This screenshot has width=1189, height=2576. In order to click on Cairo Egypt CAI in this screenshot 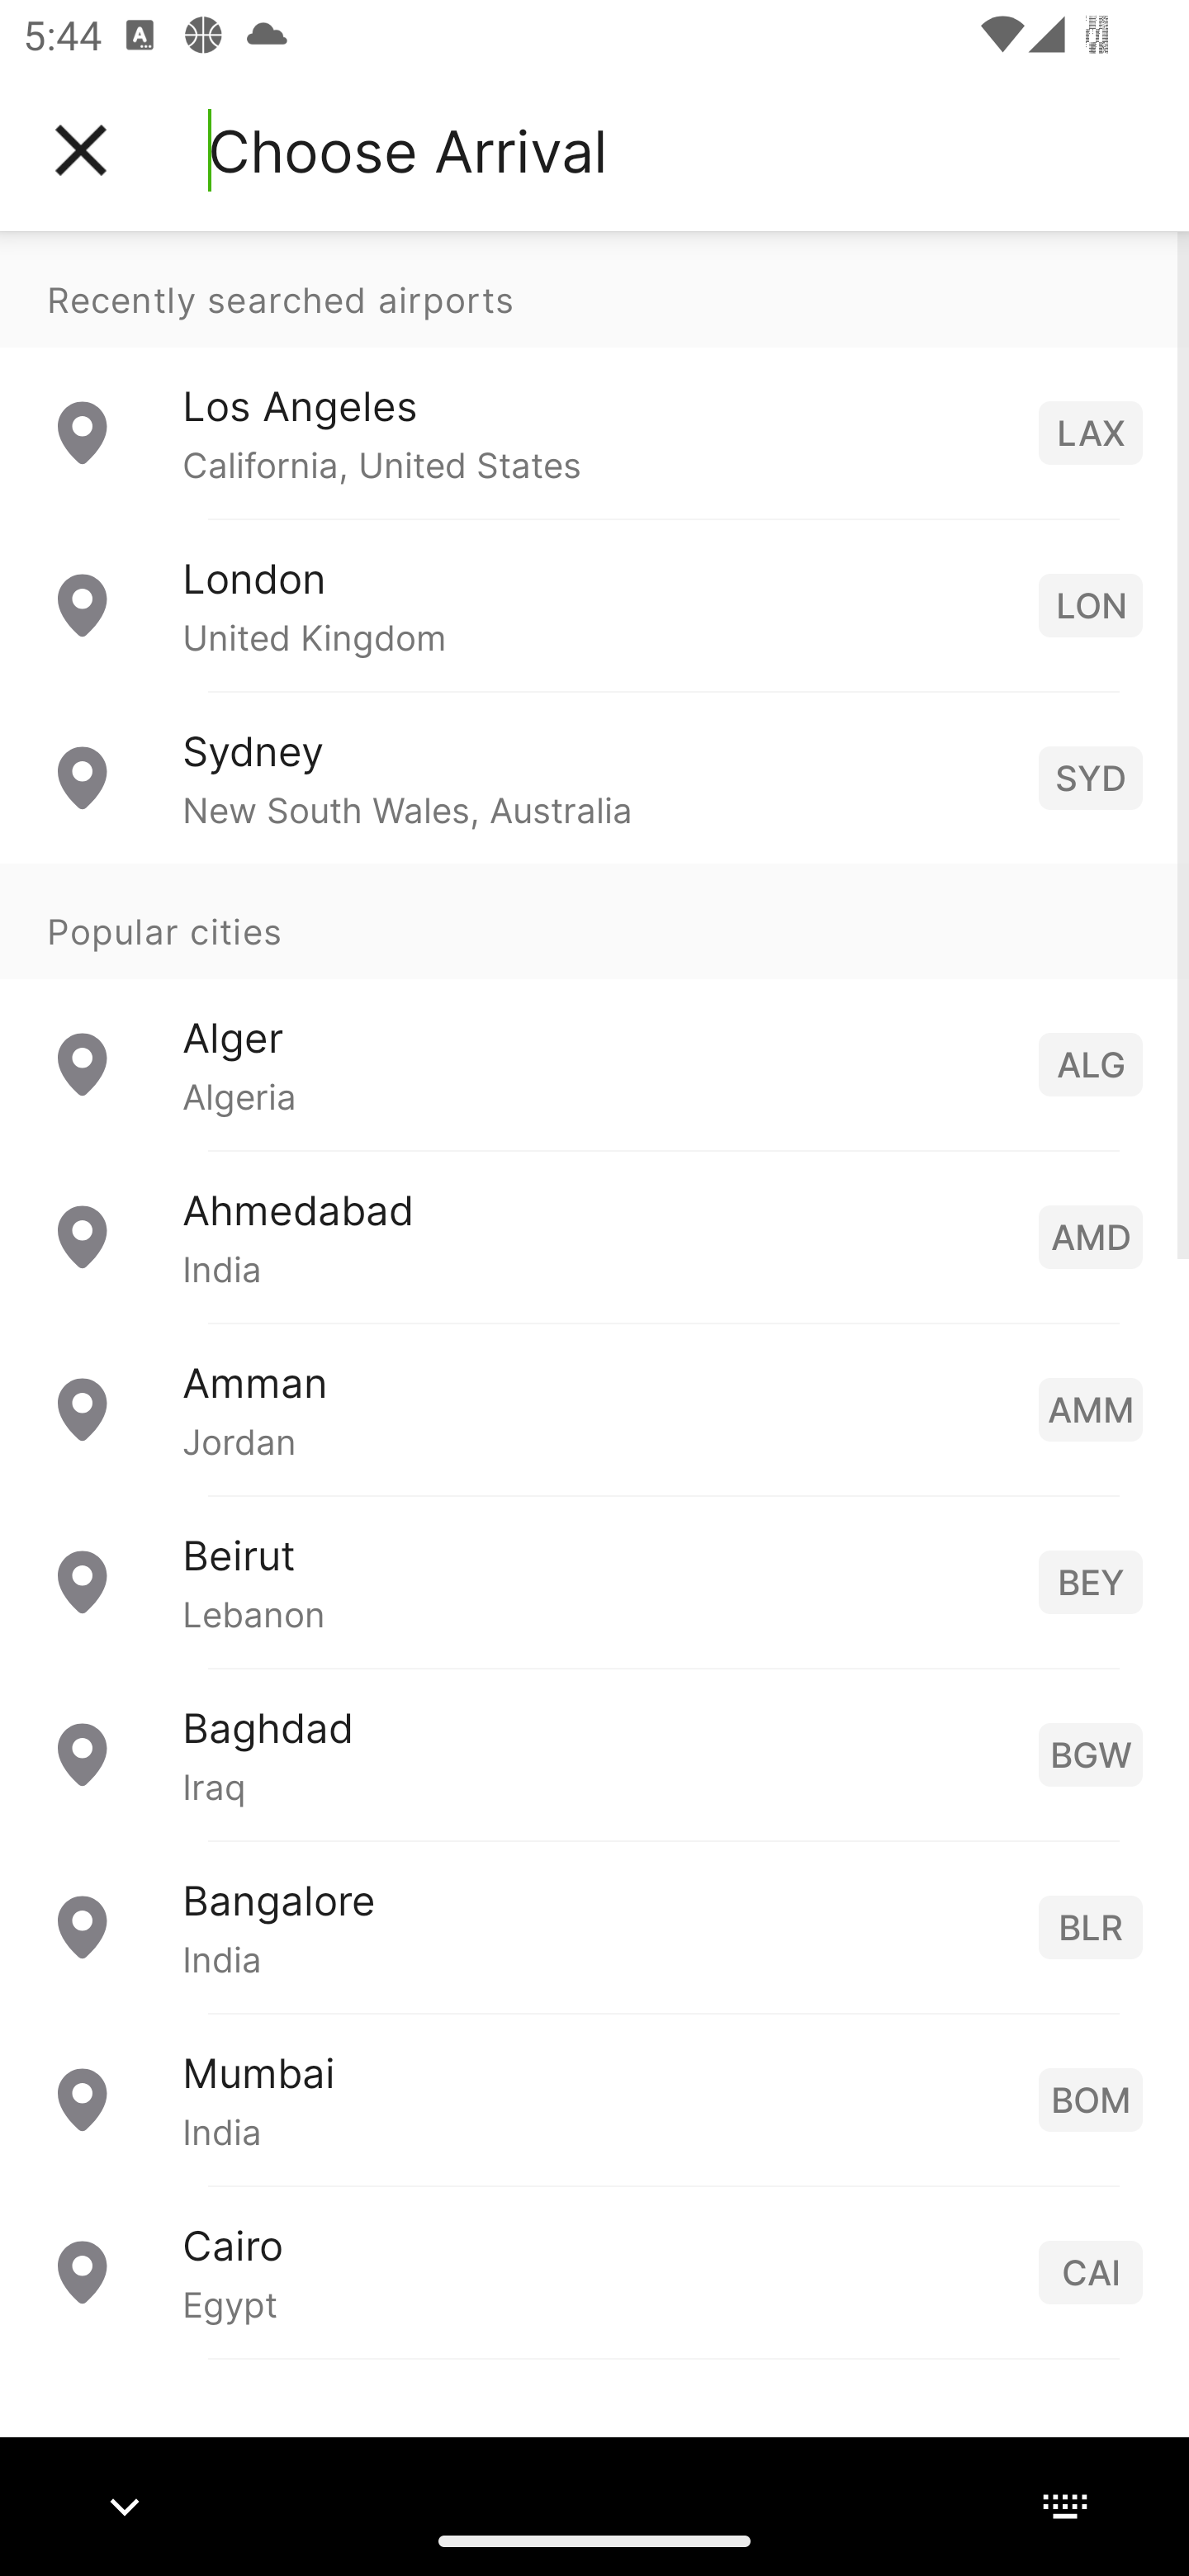, I will do `click(594, 2271)`.